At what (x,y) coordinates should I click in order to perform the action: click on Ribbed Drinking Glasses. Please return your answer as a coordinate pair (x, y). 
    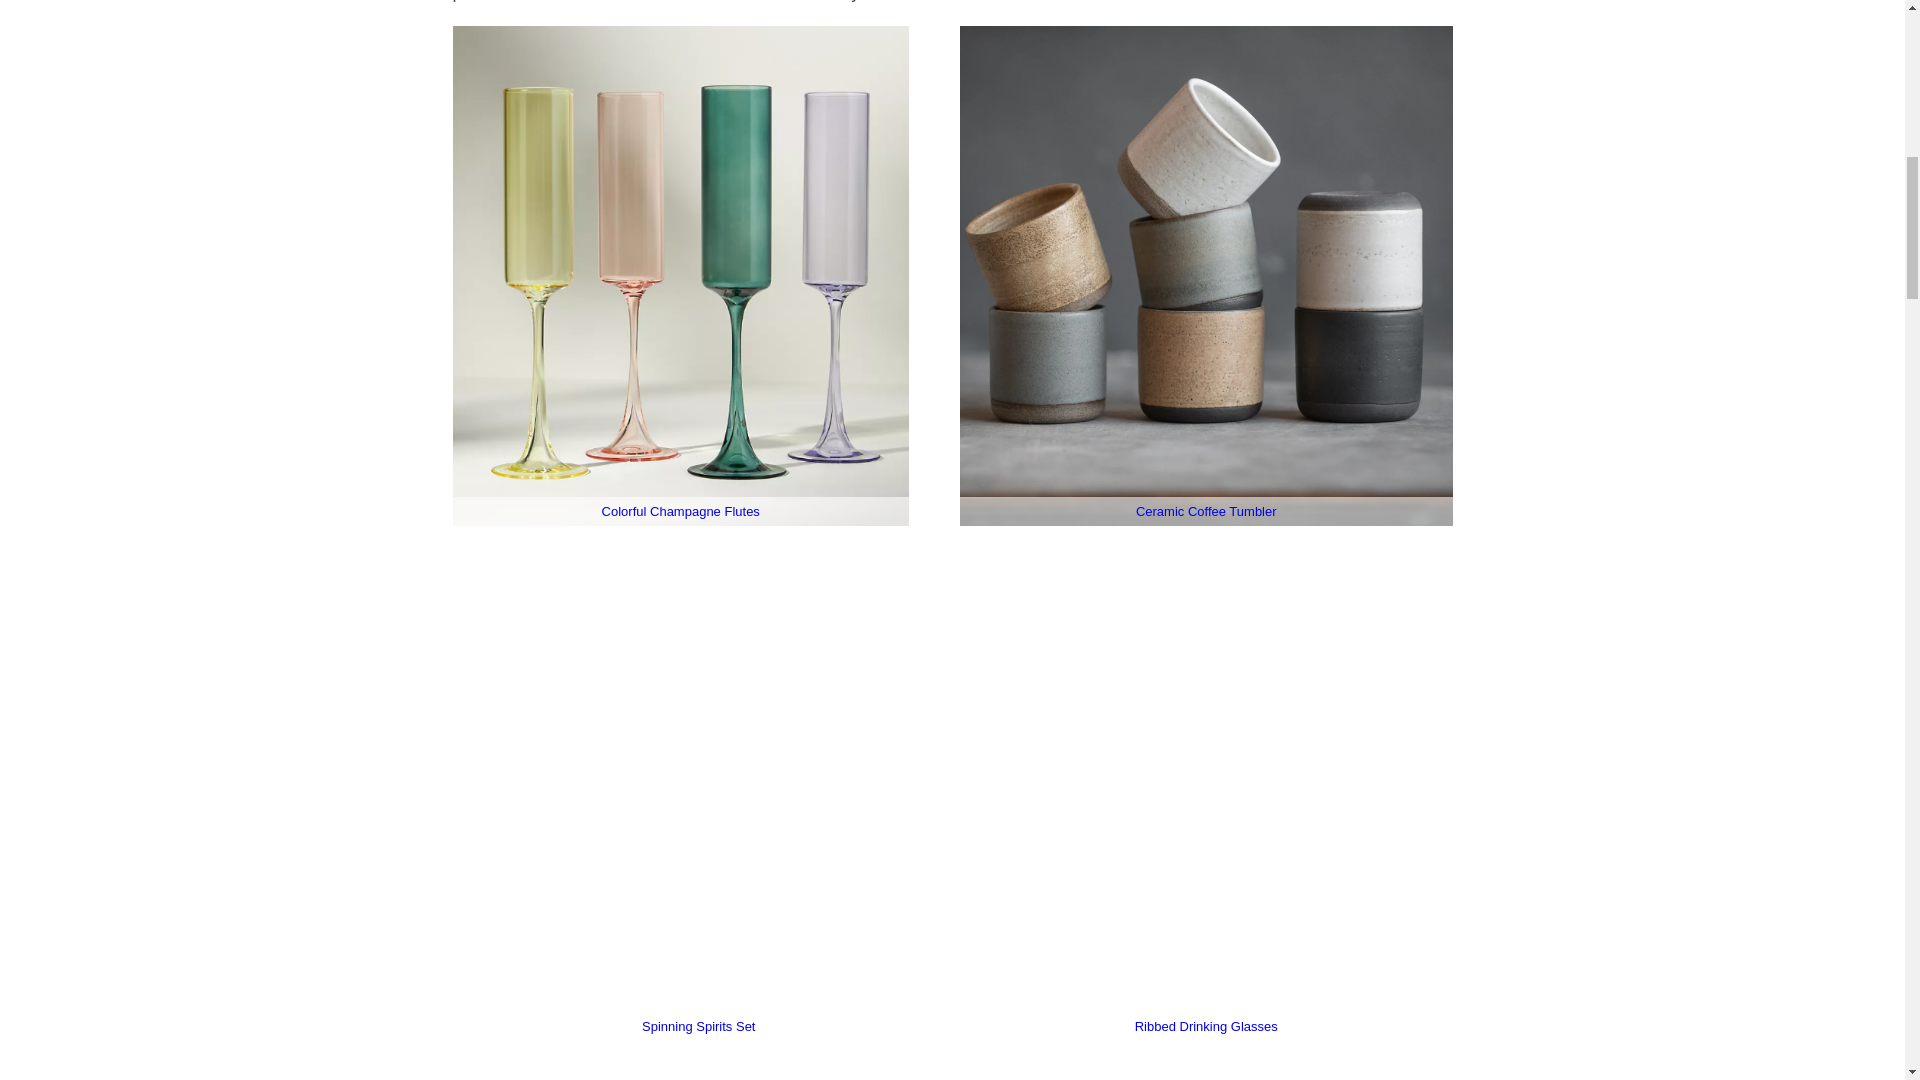
    Looking at the image, I should click on (1206, 1026).